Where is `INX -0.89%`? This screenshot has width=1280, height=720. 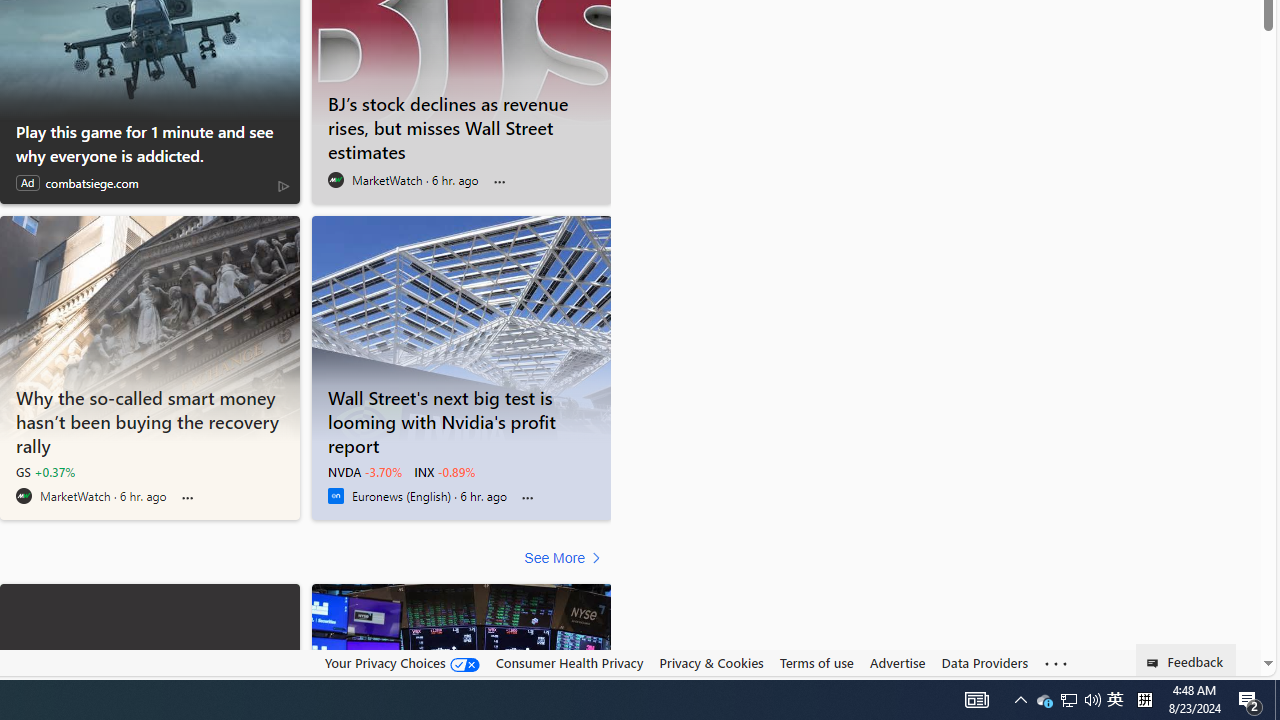
INX -0.89% is located at coordinates (444, 472).